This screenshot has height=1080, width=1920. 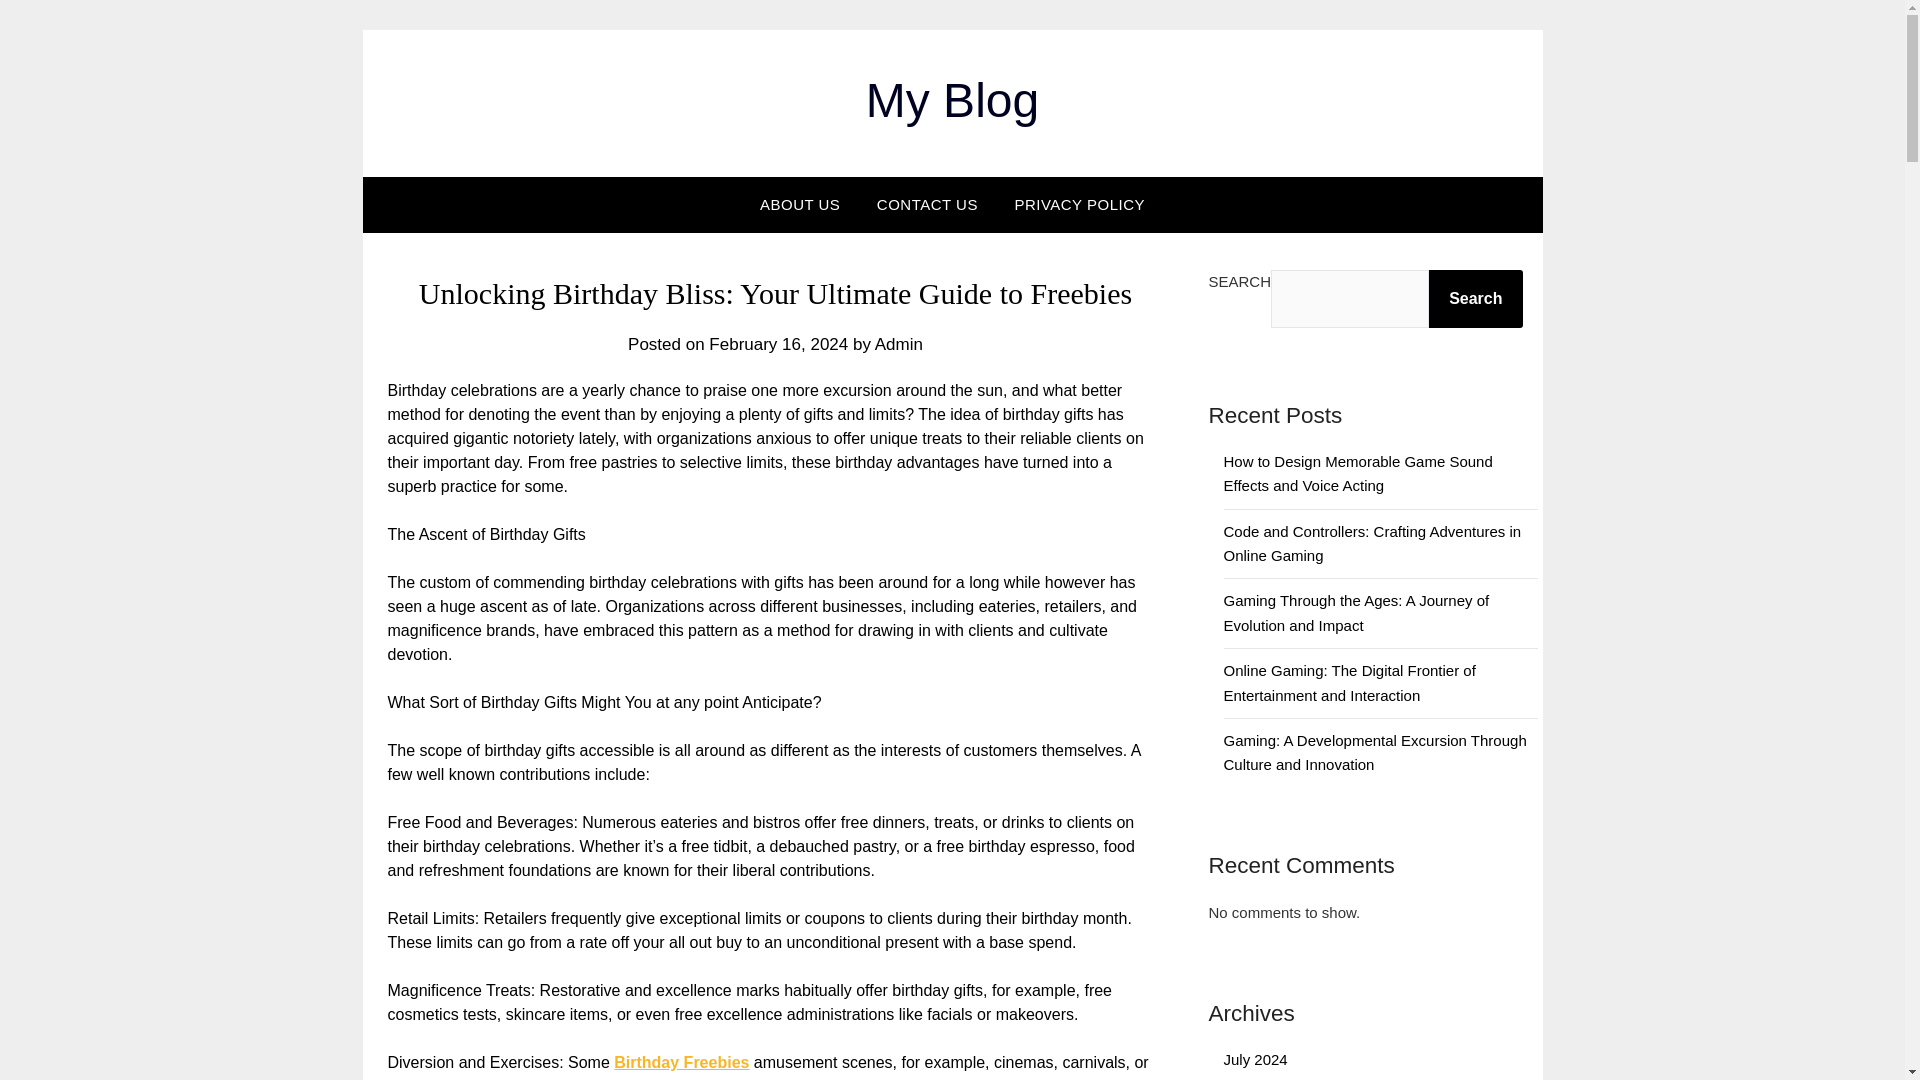 I want to click on Gaming Through the Ages: A Journey of Evolution and Impact, so click(x=1356, y=612).